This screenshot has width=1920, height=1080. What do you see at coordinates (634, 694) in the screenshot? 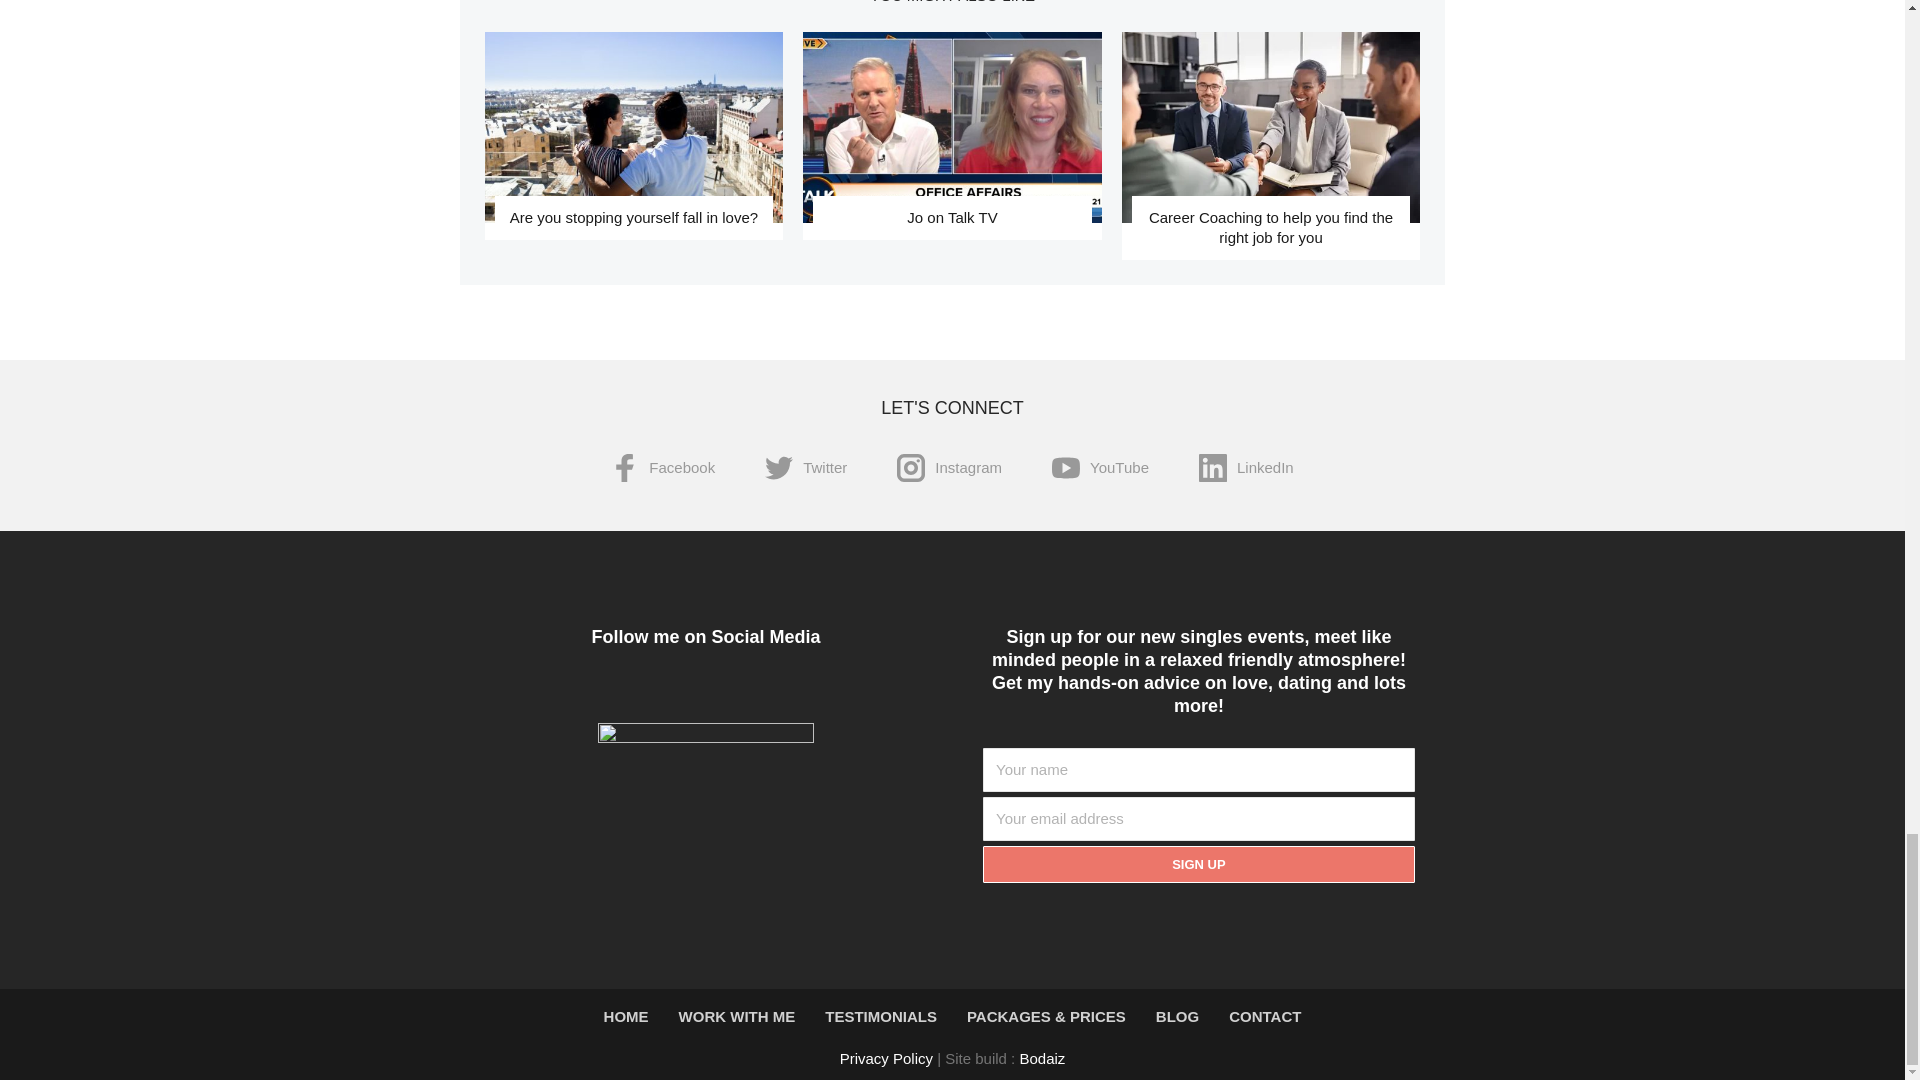
I see `Facebook` at bounding box center [634, 694].